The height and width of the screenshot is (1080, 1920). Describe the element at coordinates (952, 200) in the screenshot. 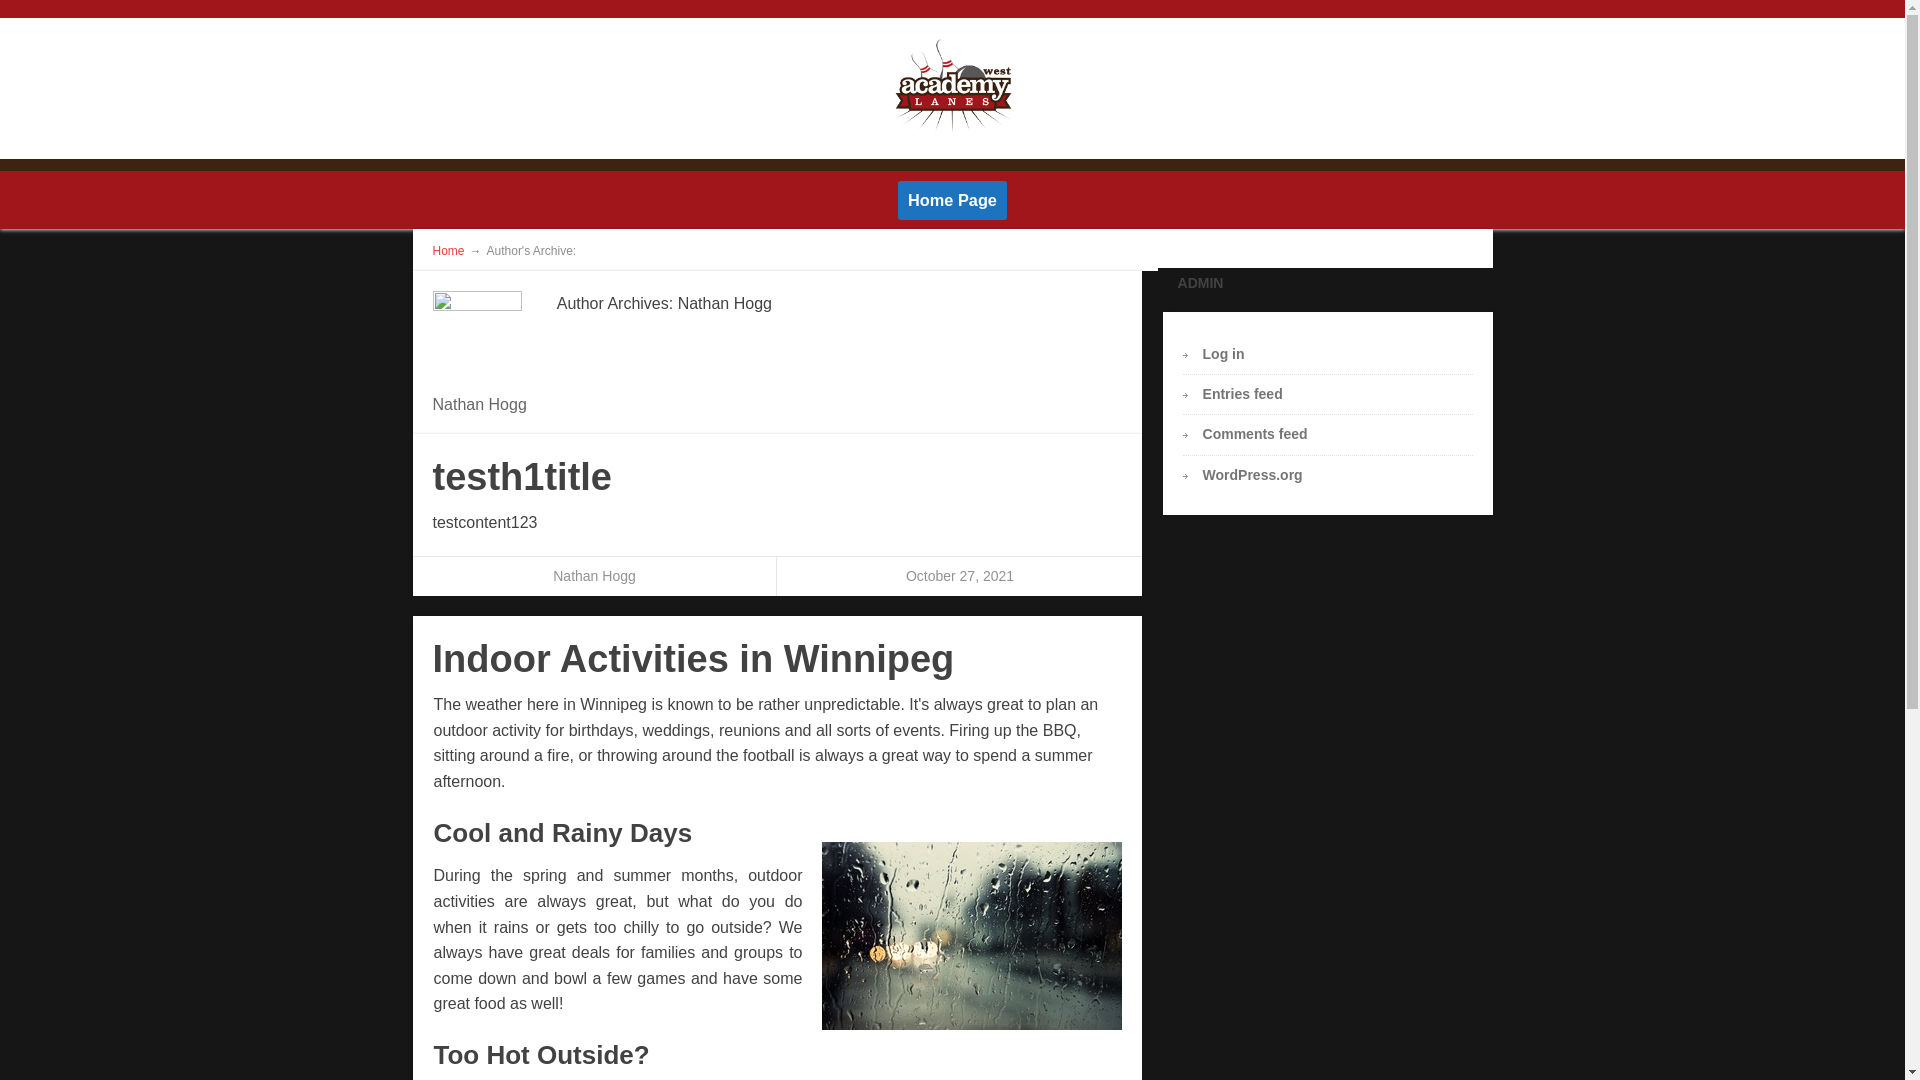

I see `Home Page` at that location.